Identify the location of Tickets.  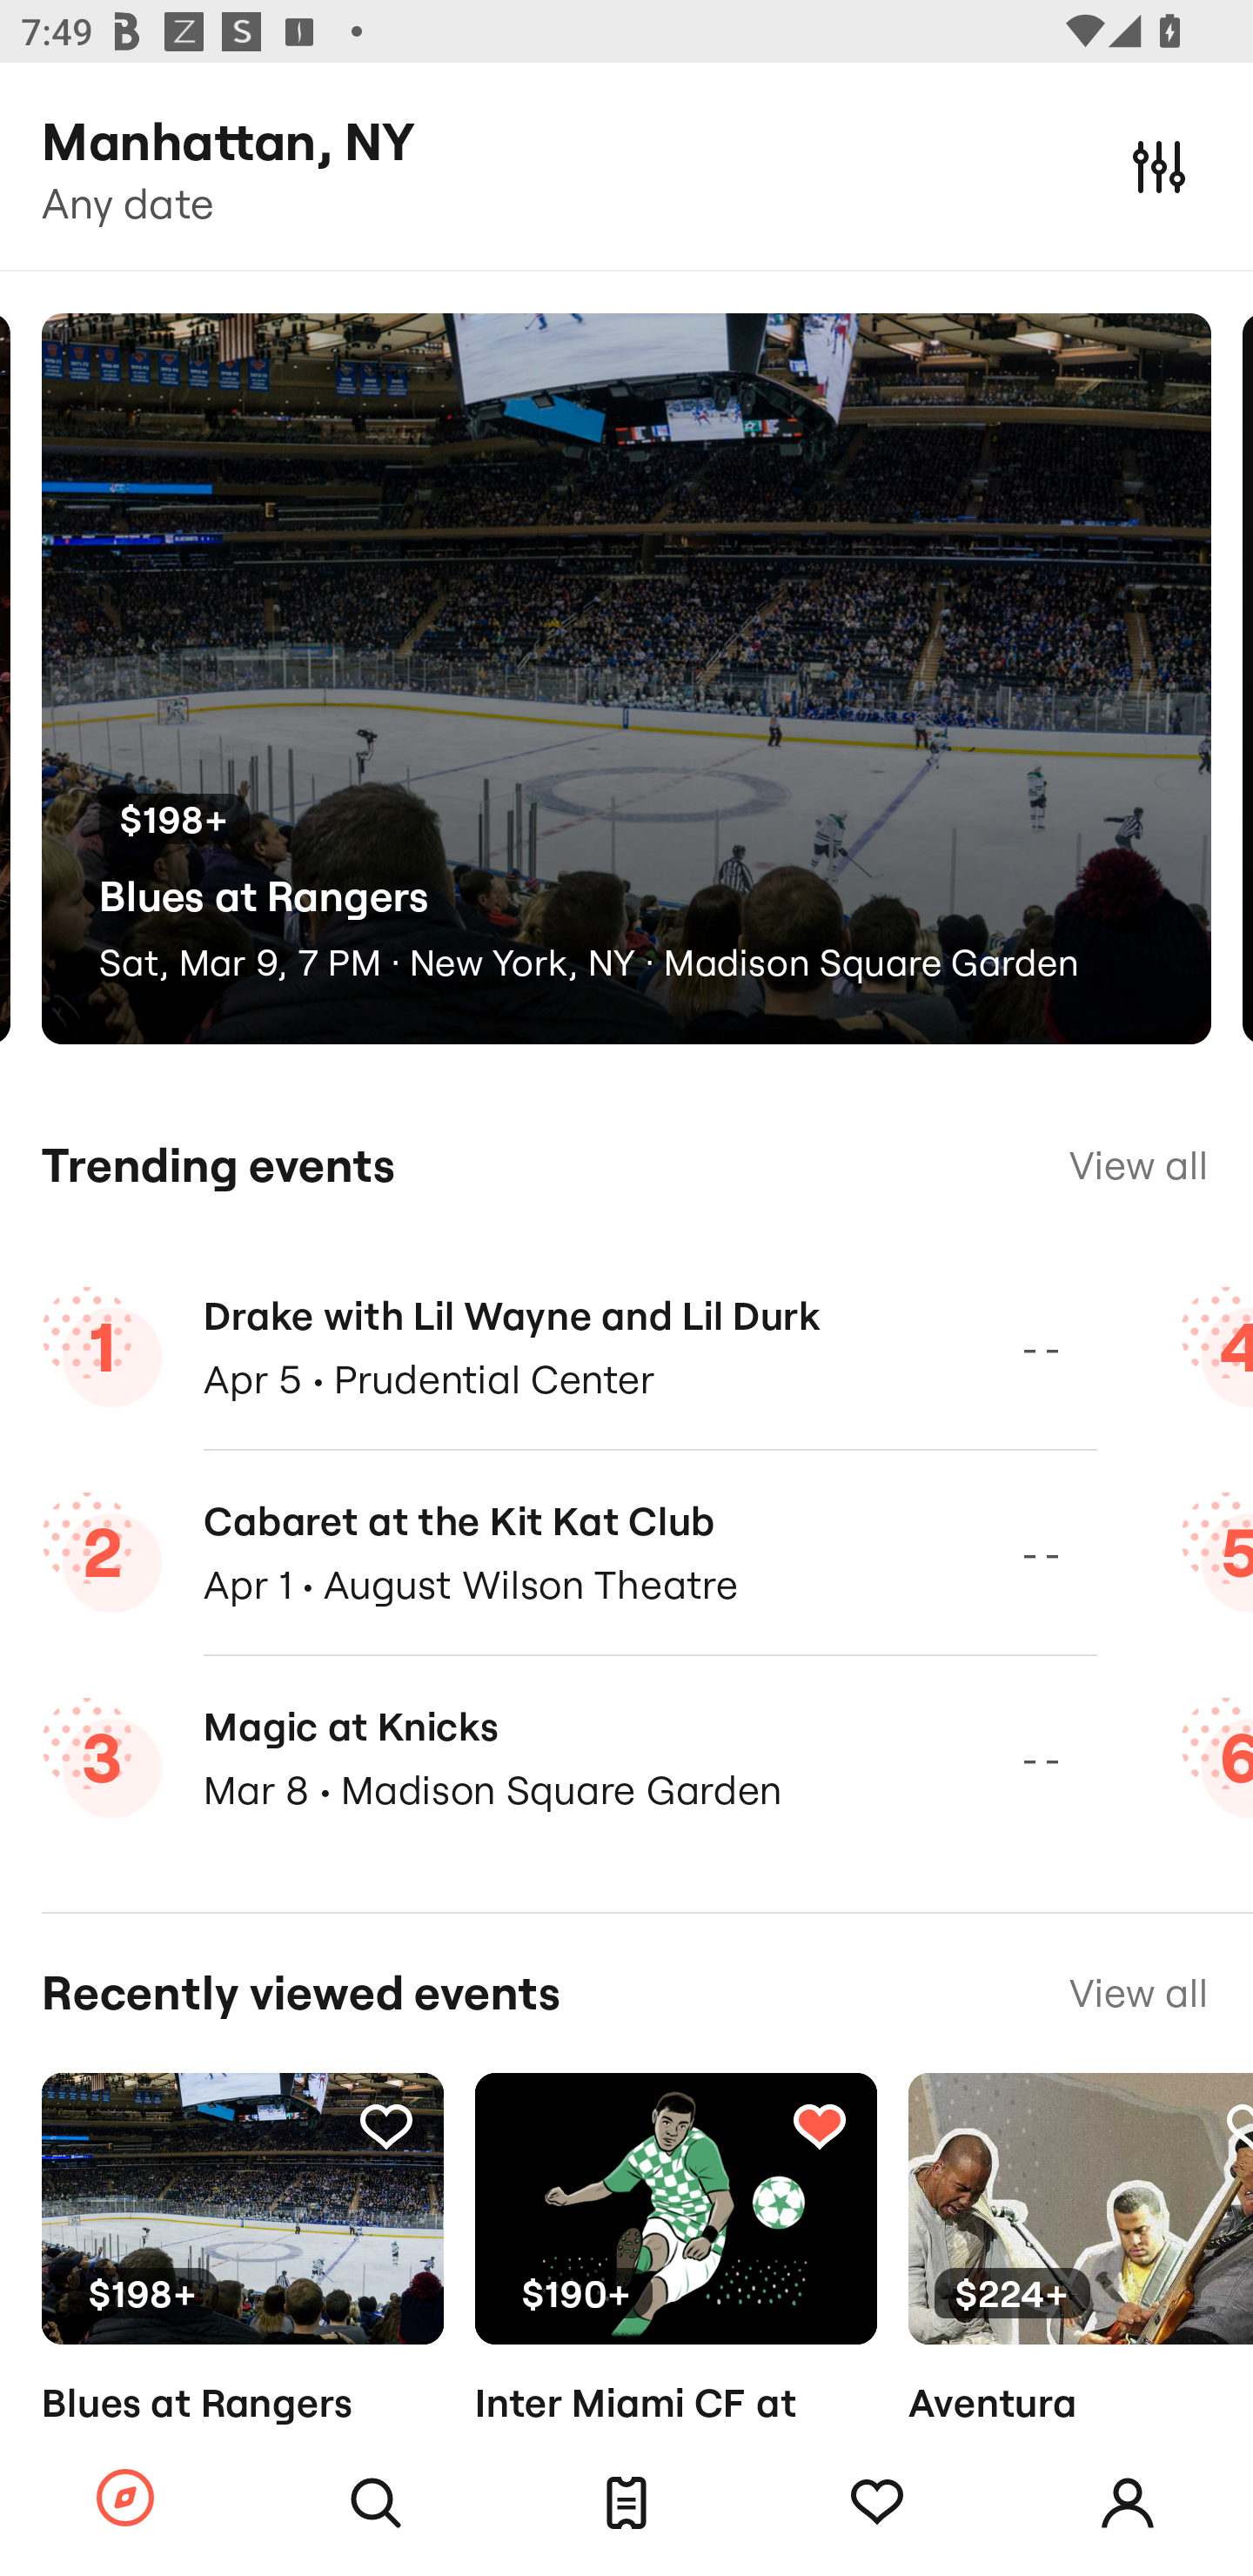
(626, 2503).